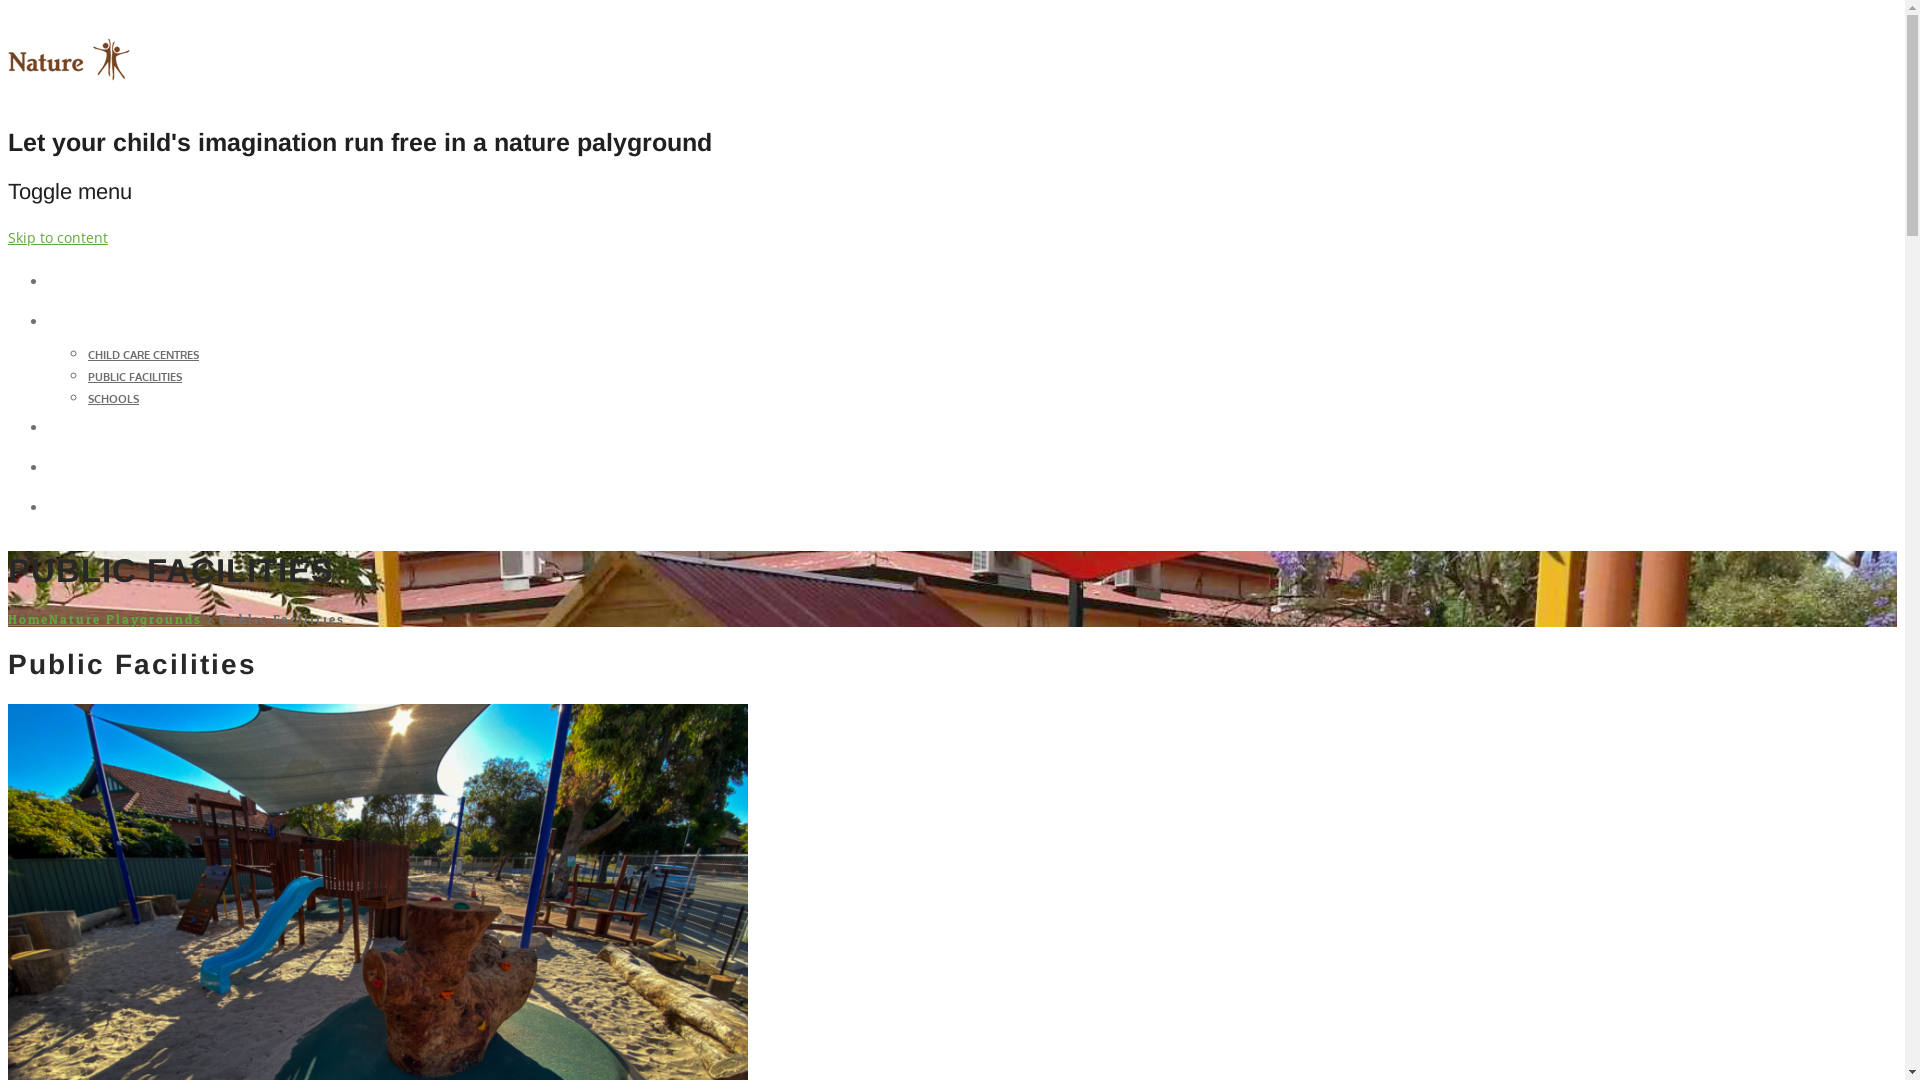 The image size is (1920, 1080). What do you see at coordinates (144, 355) in the screenshot?
I see `CHILD CARE CENTRES` at bounding box center [144, 355].